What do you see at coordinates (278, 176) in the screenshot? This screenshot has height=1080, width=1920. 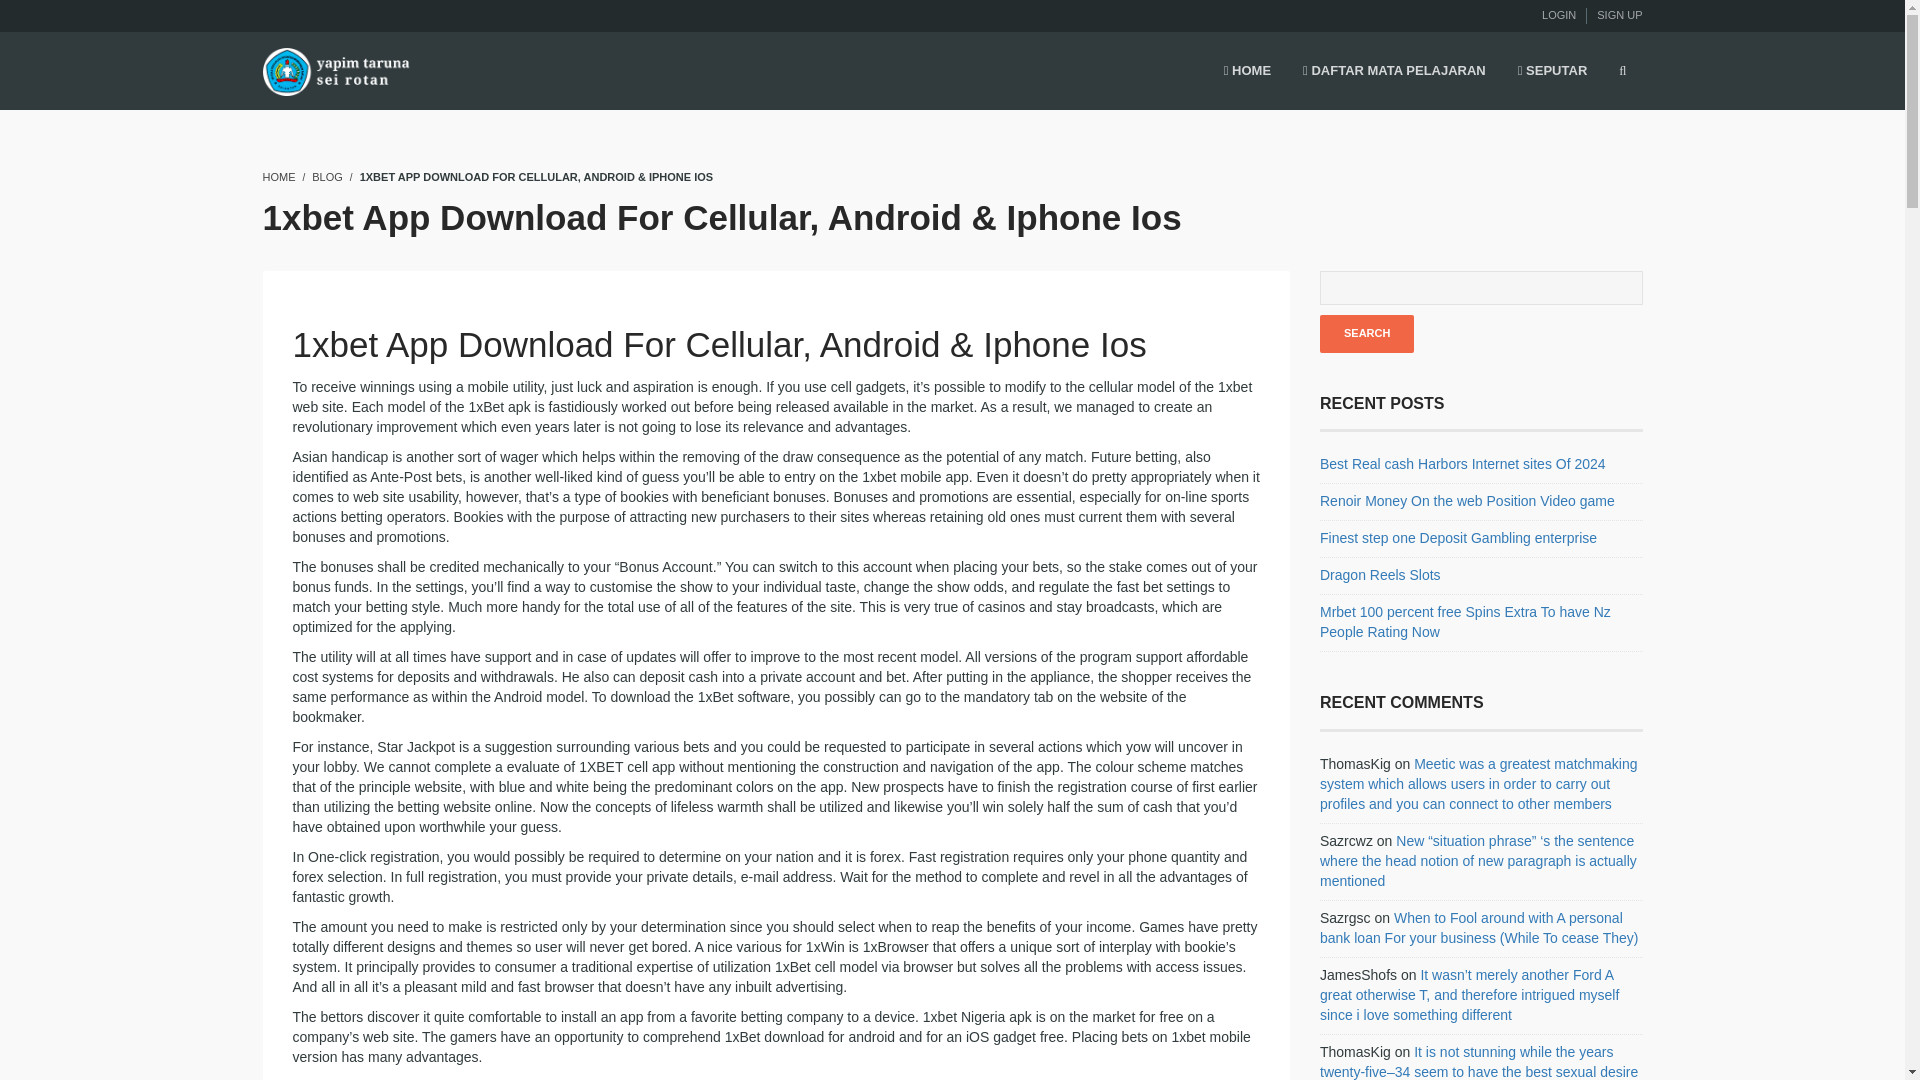 I see `HOME` at bounding box center [278, 176].